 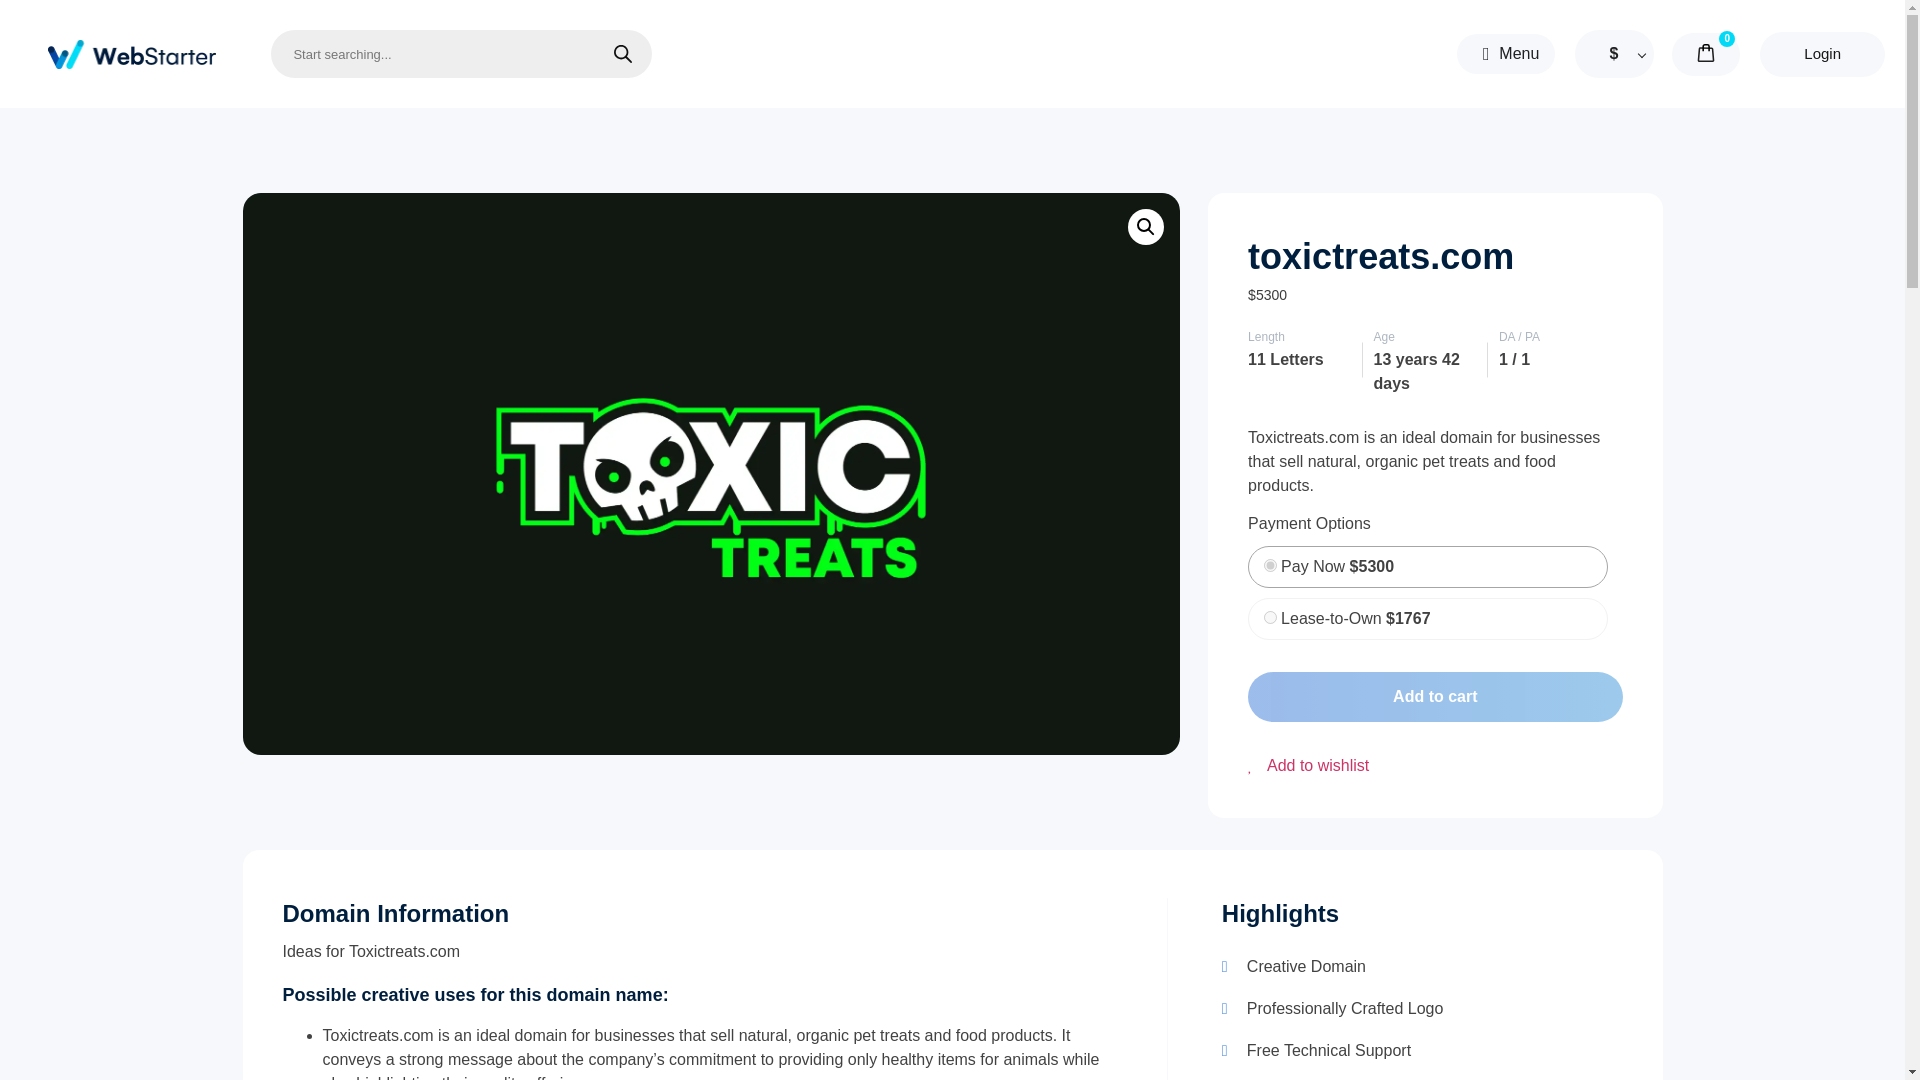 I want to click on 0, so click(x=1270, y=566).